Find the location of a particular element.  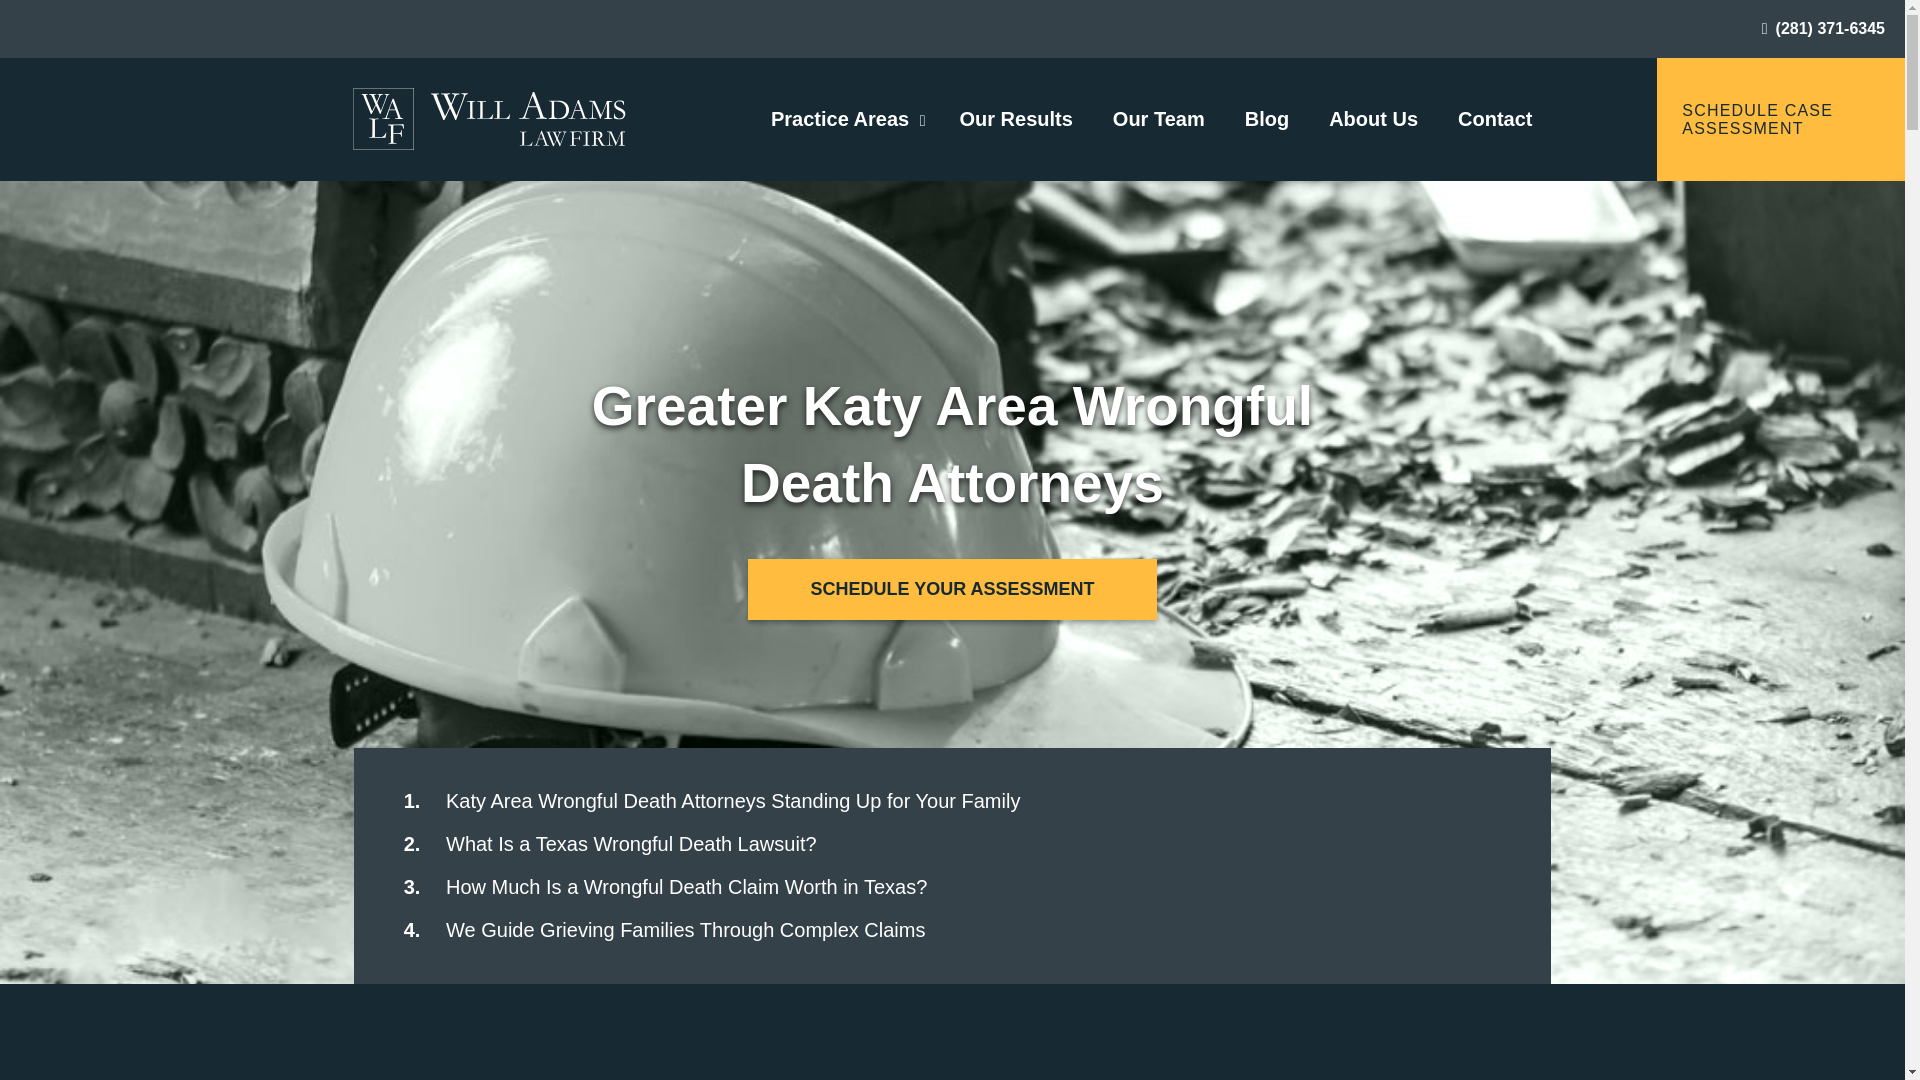

SCHEDULE YOUR ASSESSMENT is located at coordinates (952, 589).